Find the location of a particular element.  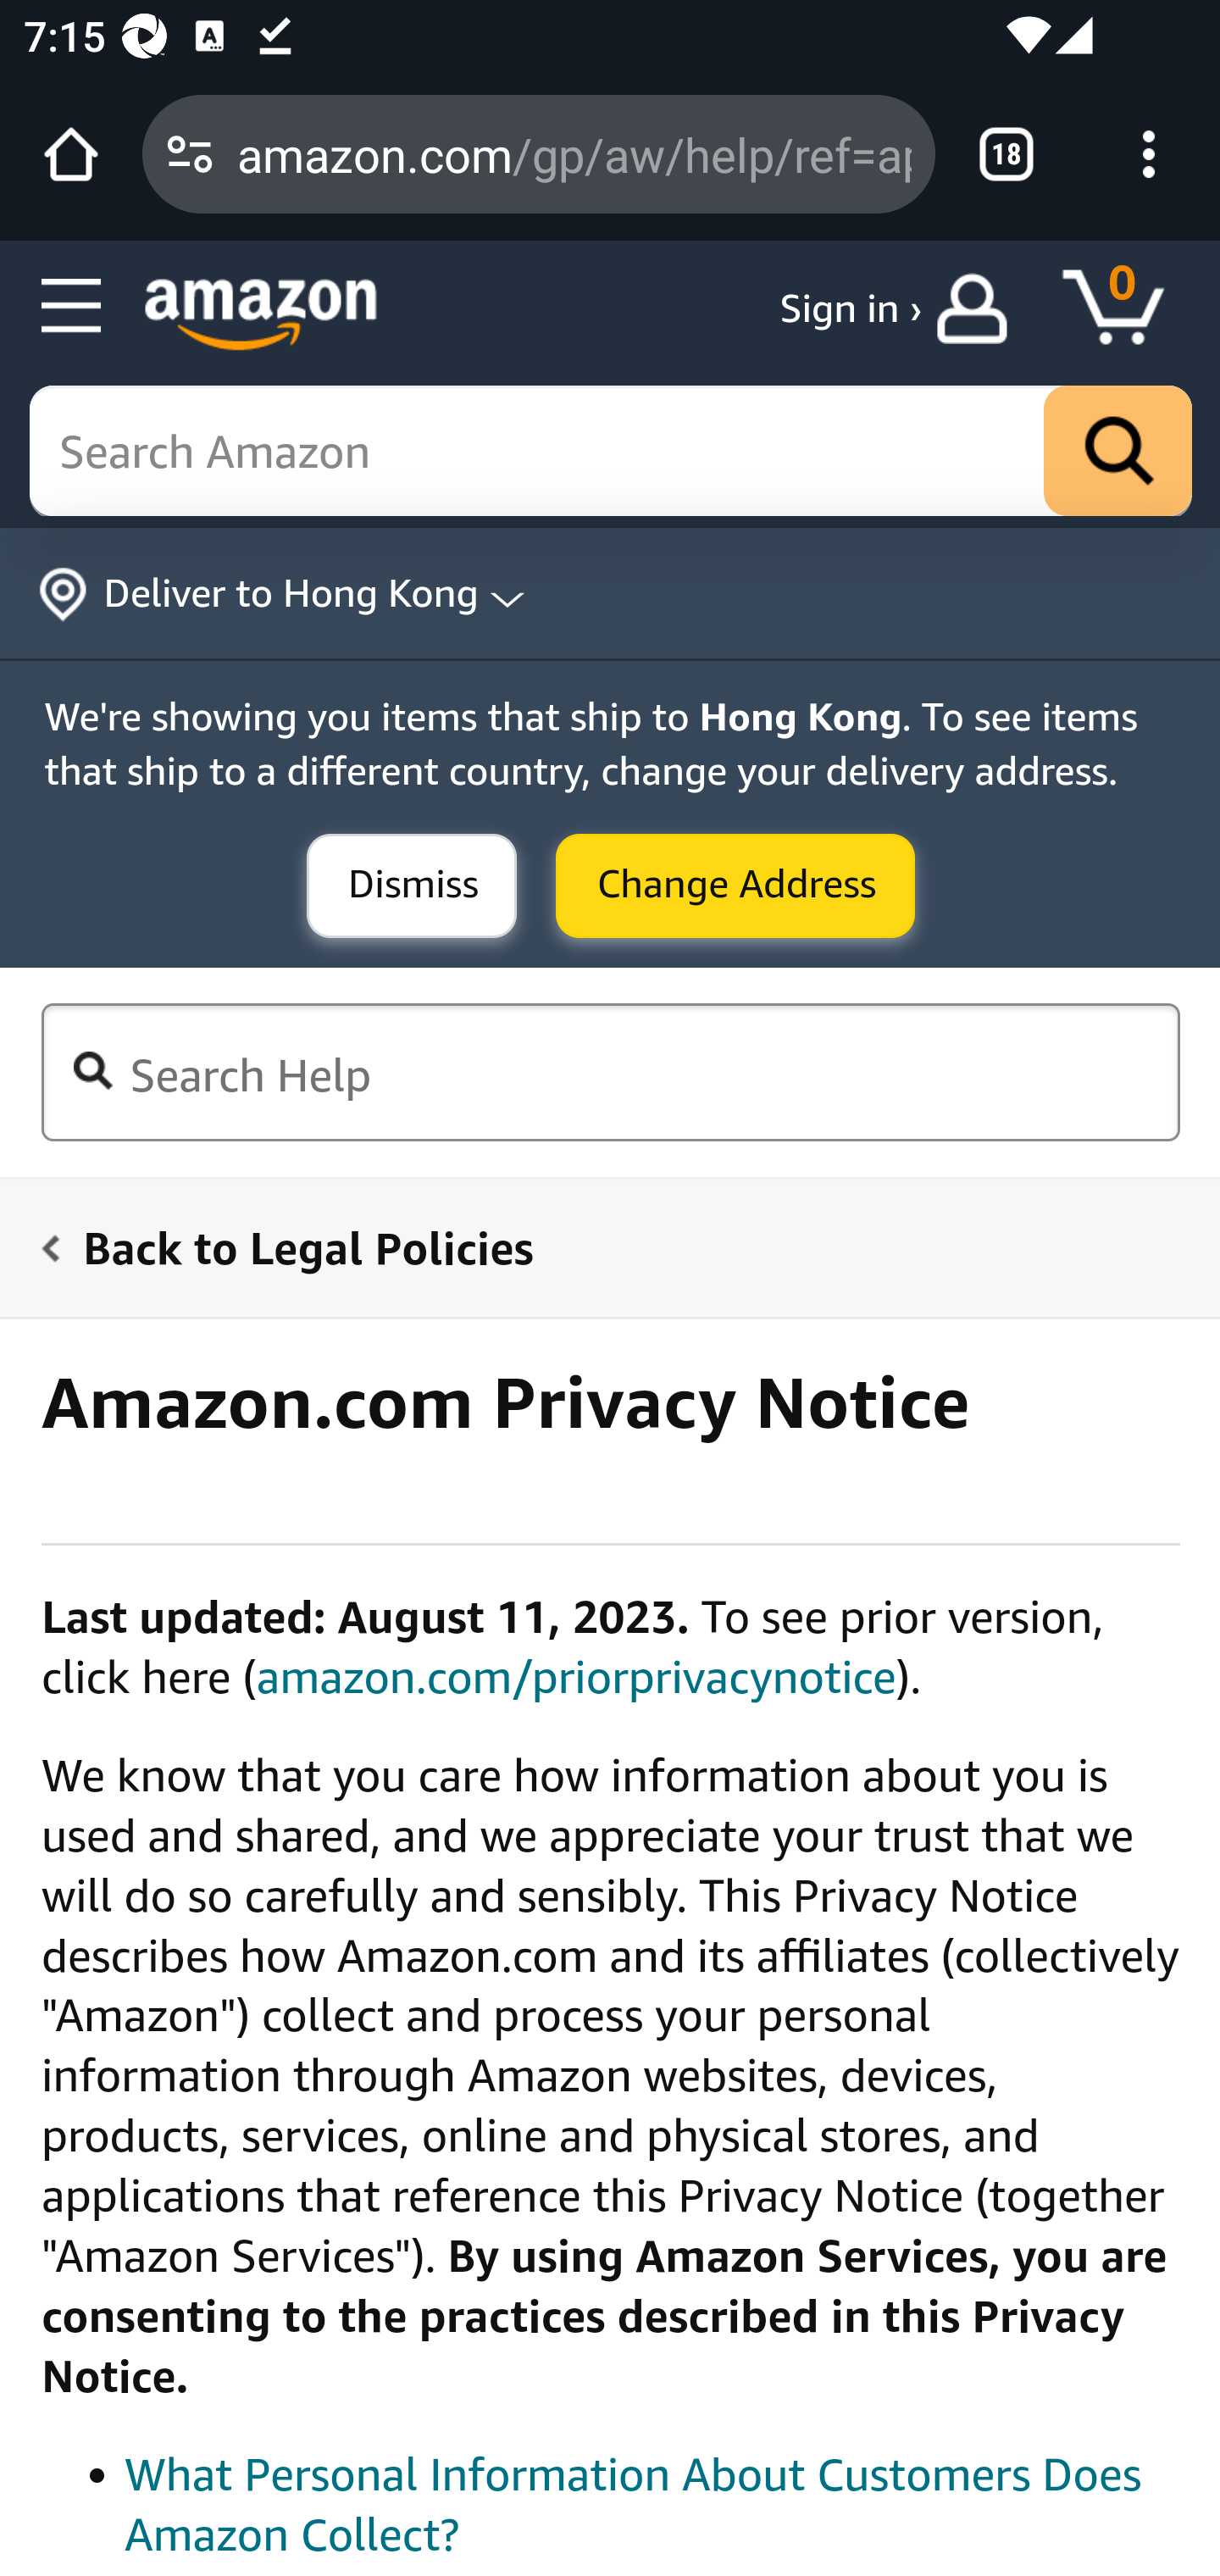

Amazon is located at coordinates (261, 314).